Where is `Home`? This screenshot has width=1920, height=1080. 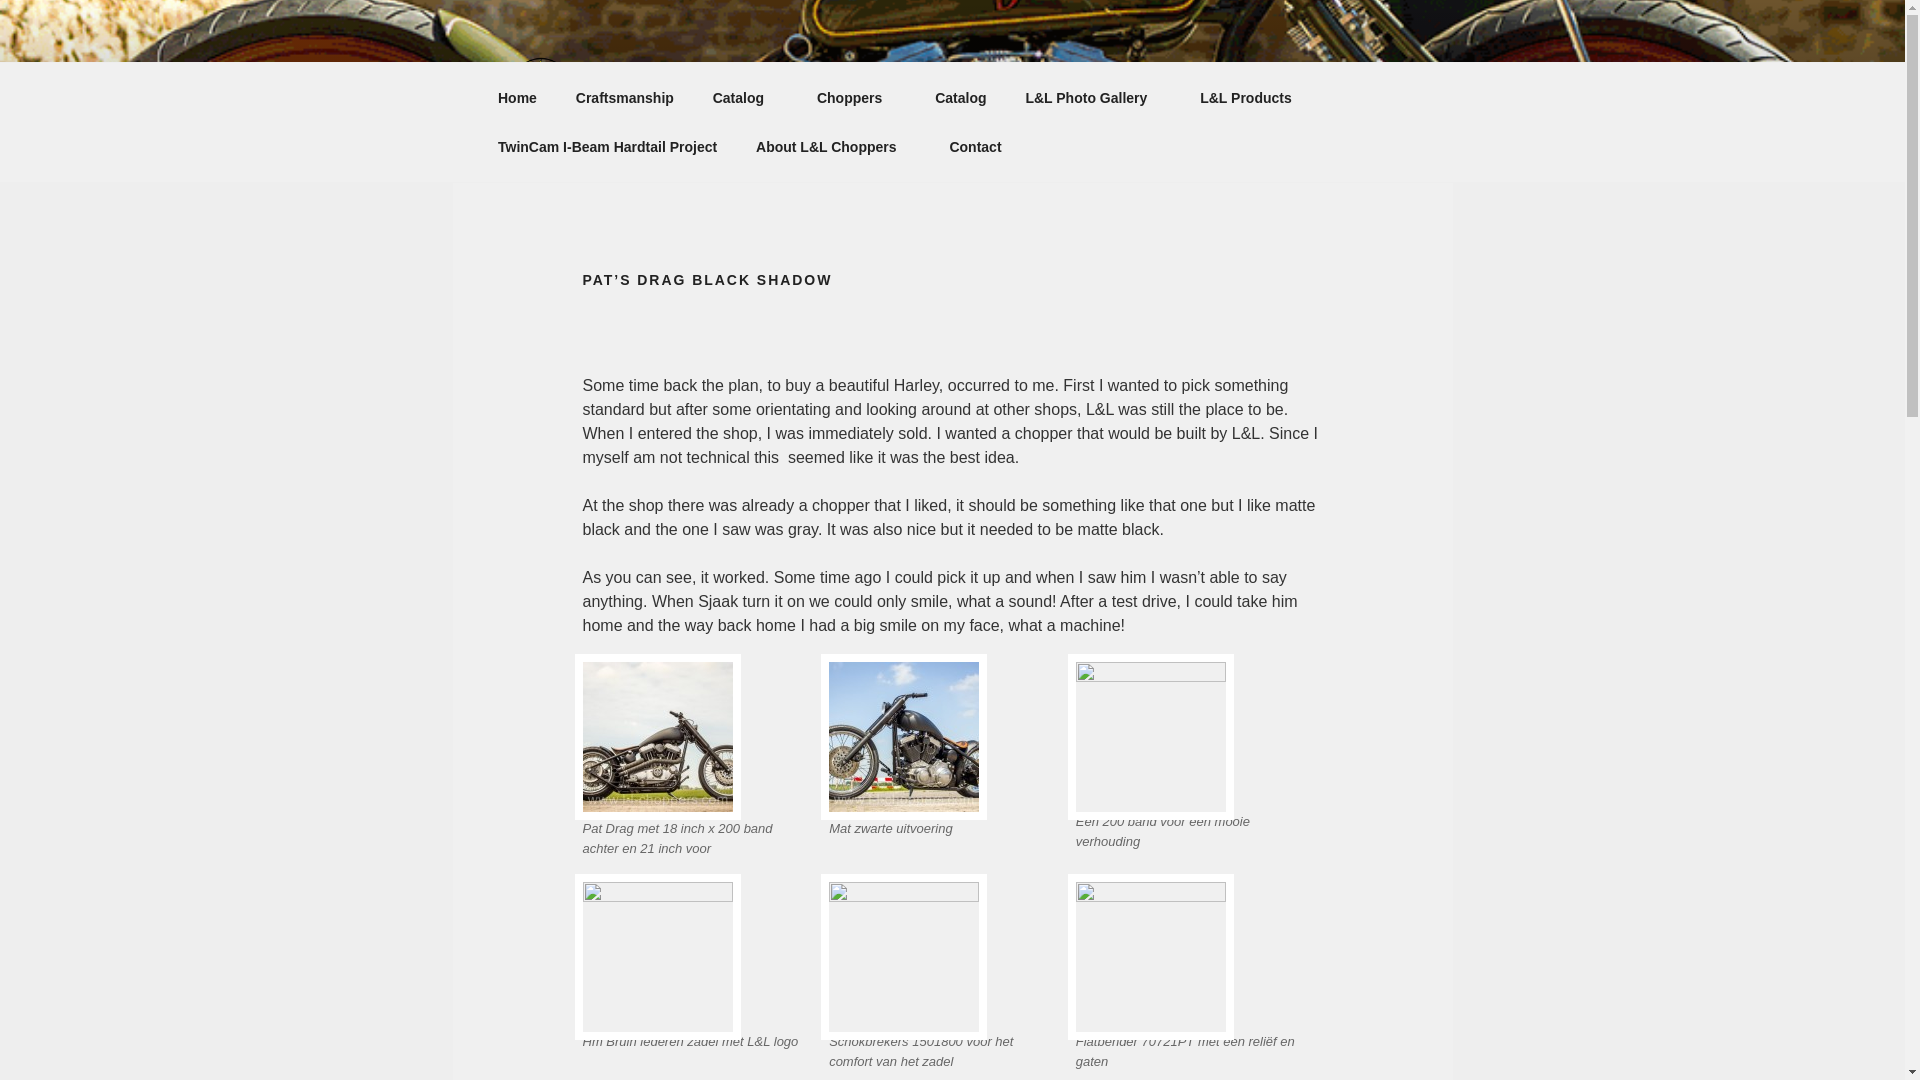
Home is located at coordinates (517, 98).